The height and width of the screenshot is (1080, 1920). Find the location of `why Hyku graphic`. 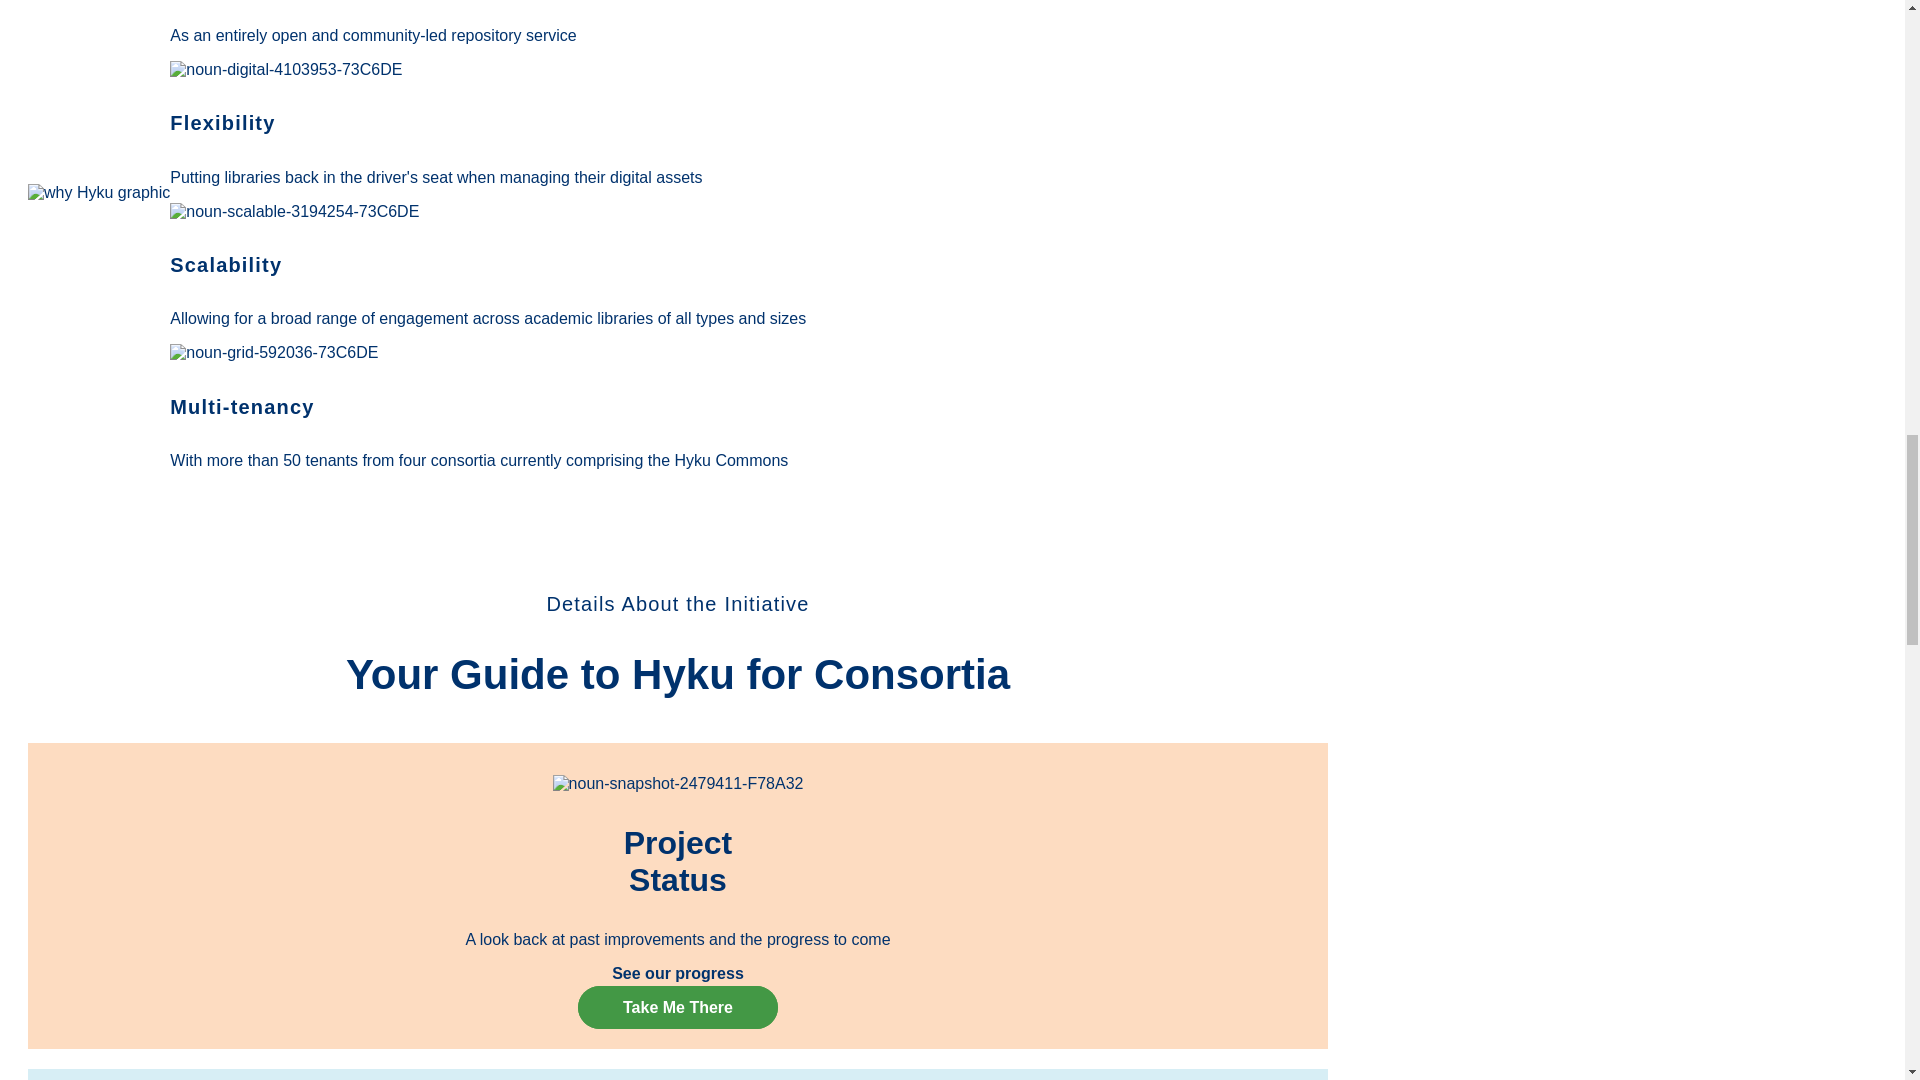

why Hyku graphic is located at coordinates (99, 192).